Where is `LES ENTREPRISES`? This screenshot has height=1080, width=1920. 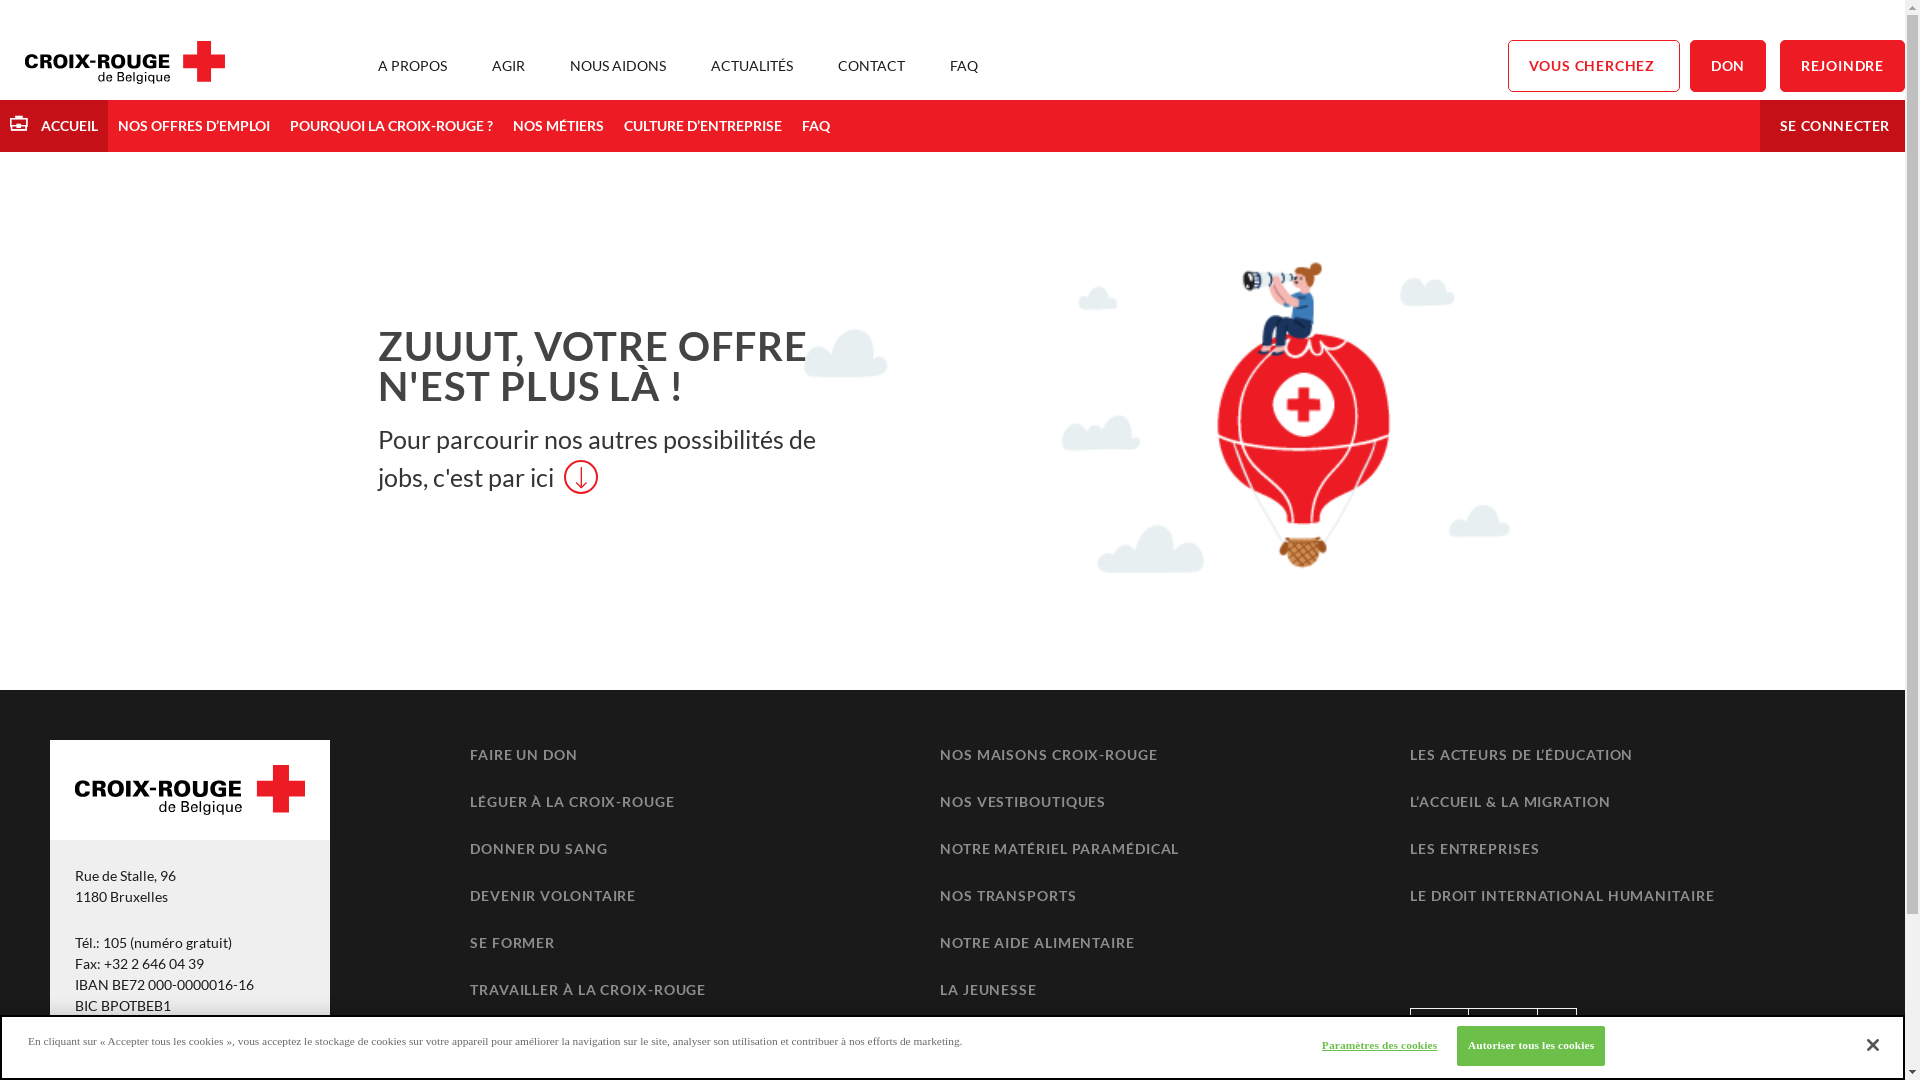
LES ENTREPRISES is located at coordinates (1475, 848).